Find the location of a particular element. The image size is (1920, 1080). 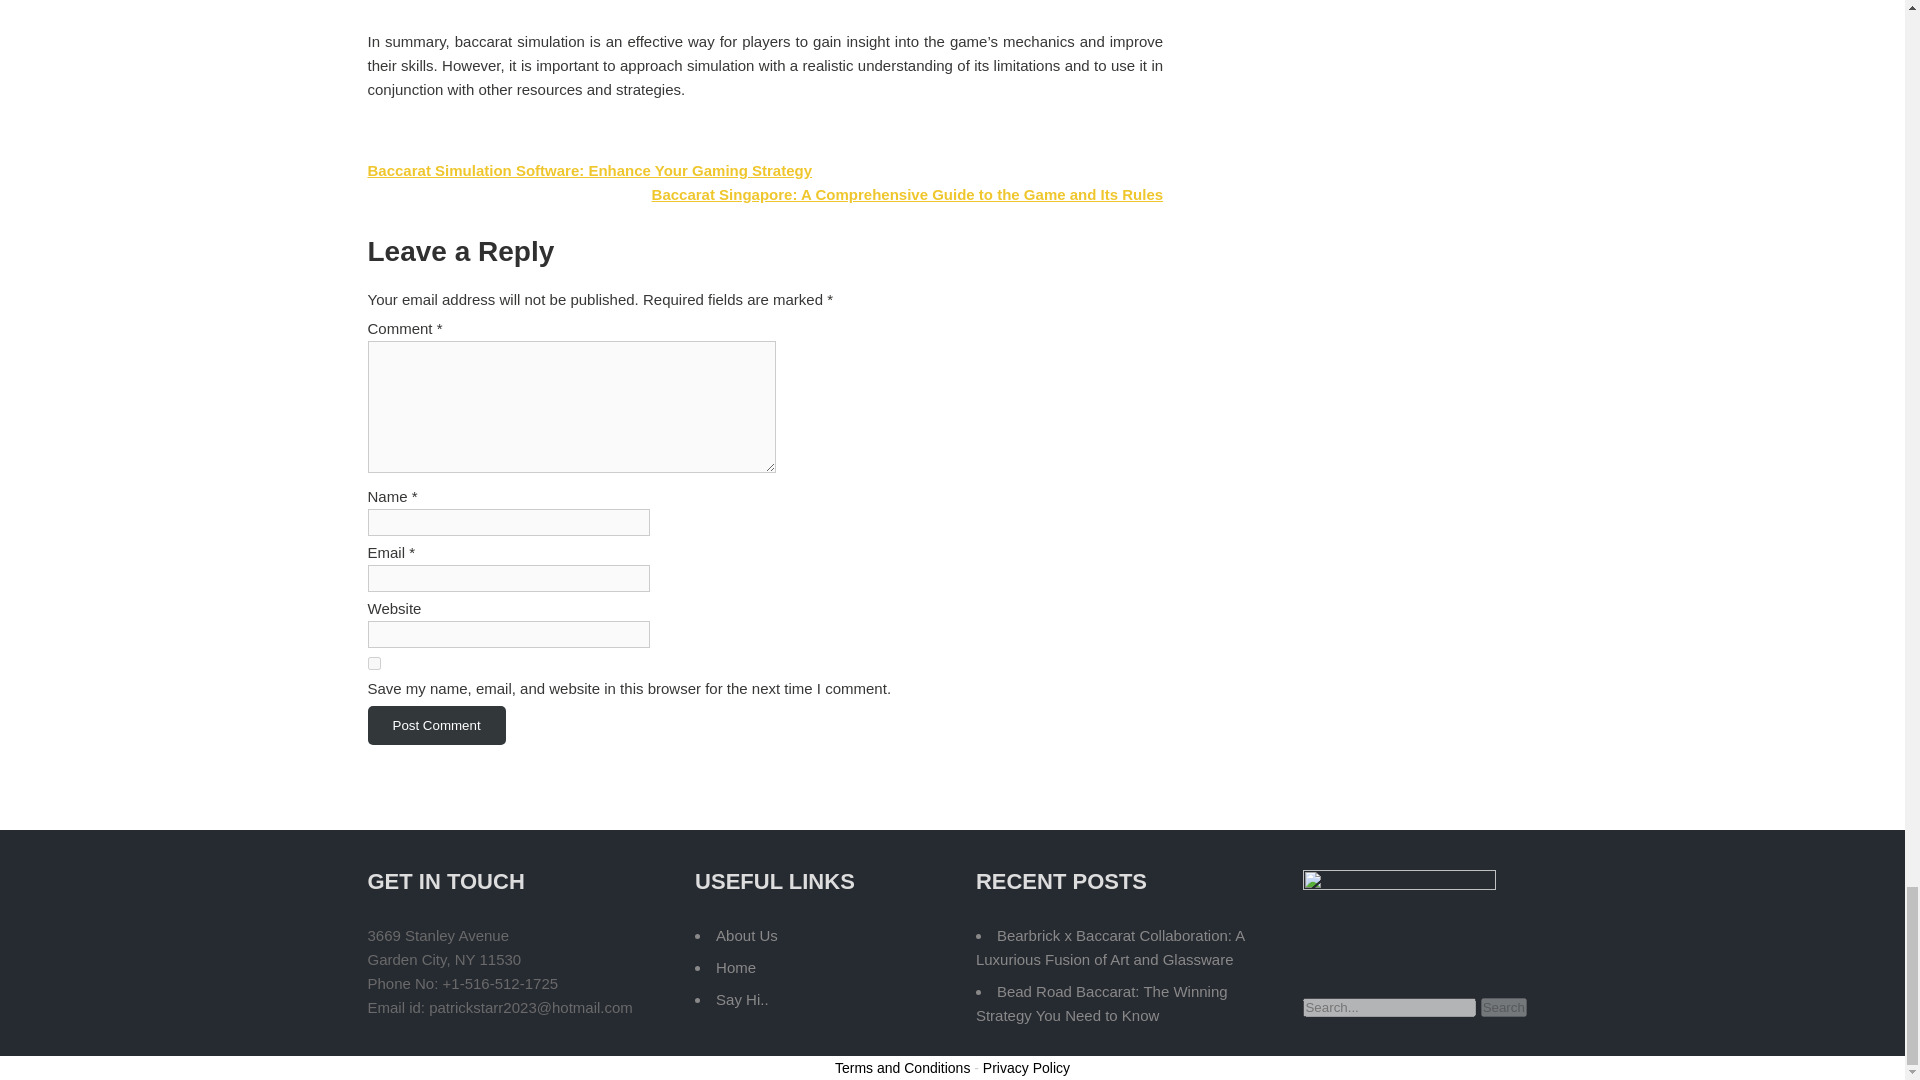

Say Hi.. is located at coordinates (742, 999).